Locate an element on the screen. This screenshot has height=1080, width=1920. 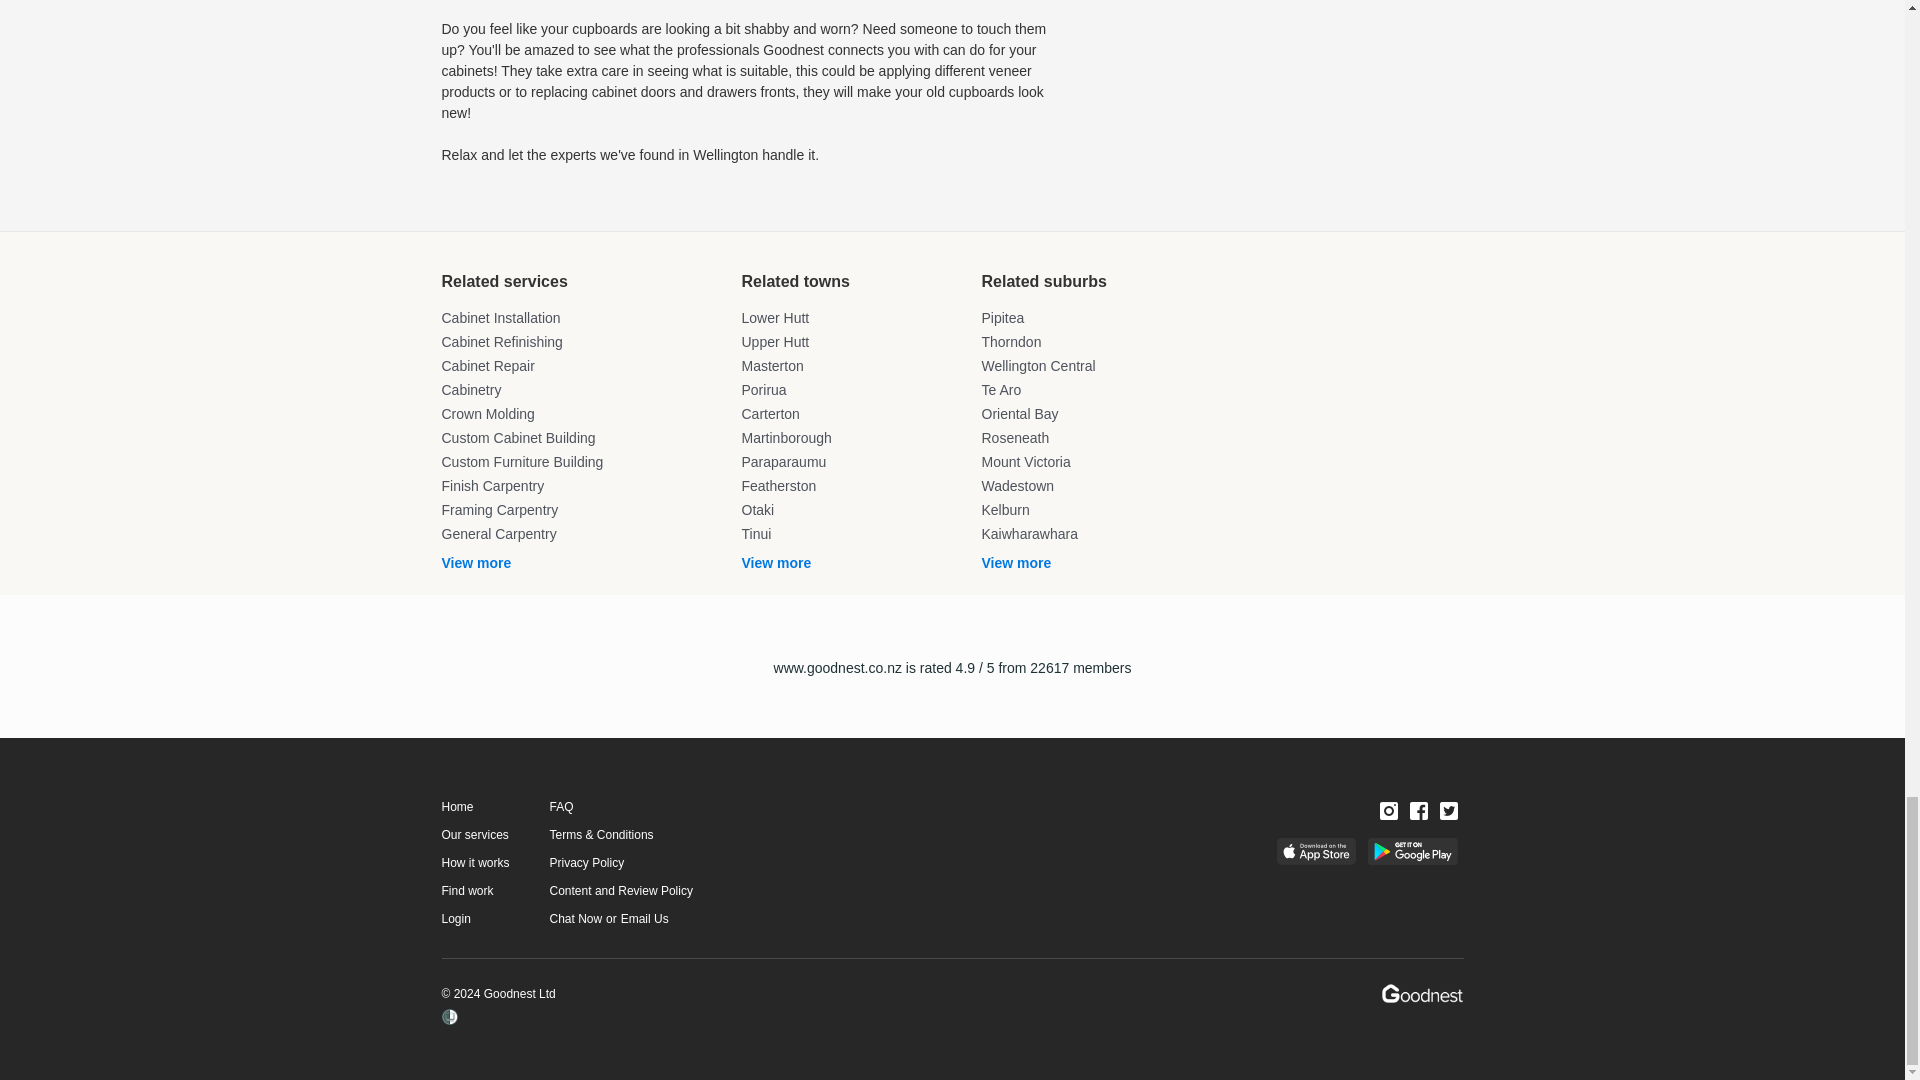
Cabinet Installation is located at coordinates (581, 318).